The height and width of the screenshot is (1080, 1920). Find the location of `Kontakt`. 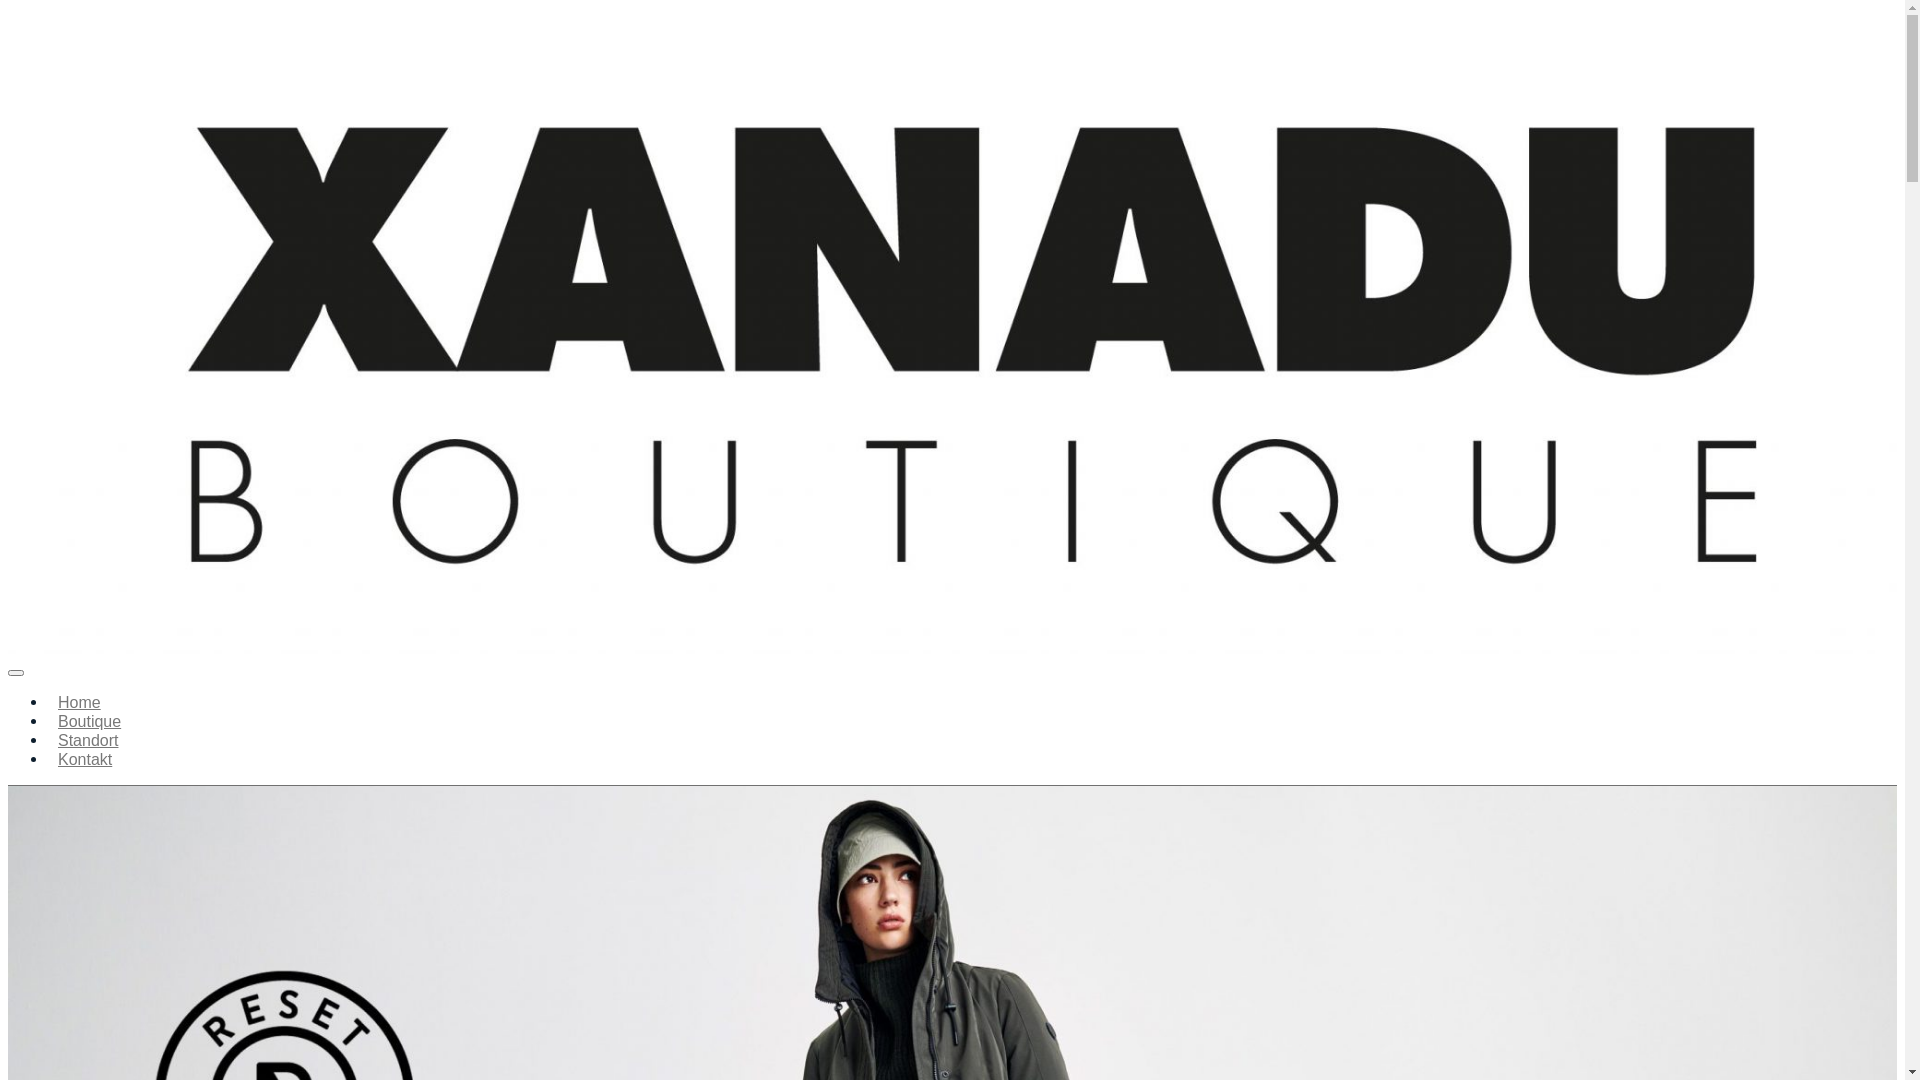

Kontakt is located at coordinates (85, 760).